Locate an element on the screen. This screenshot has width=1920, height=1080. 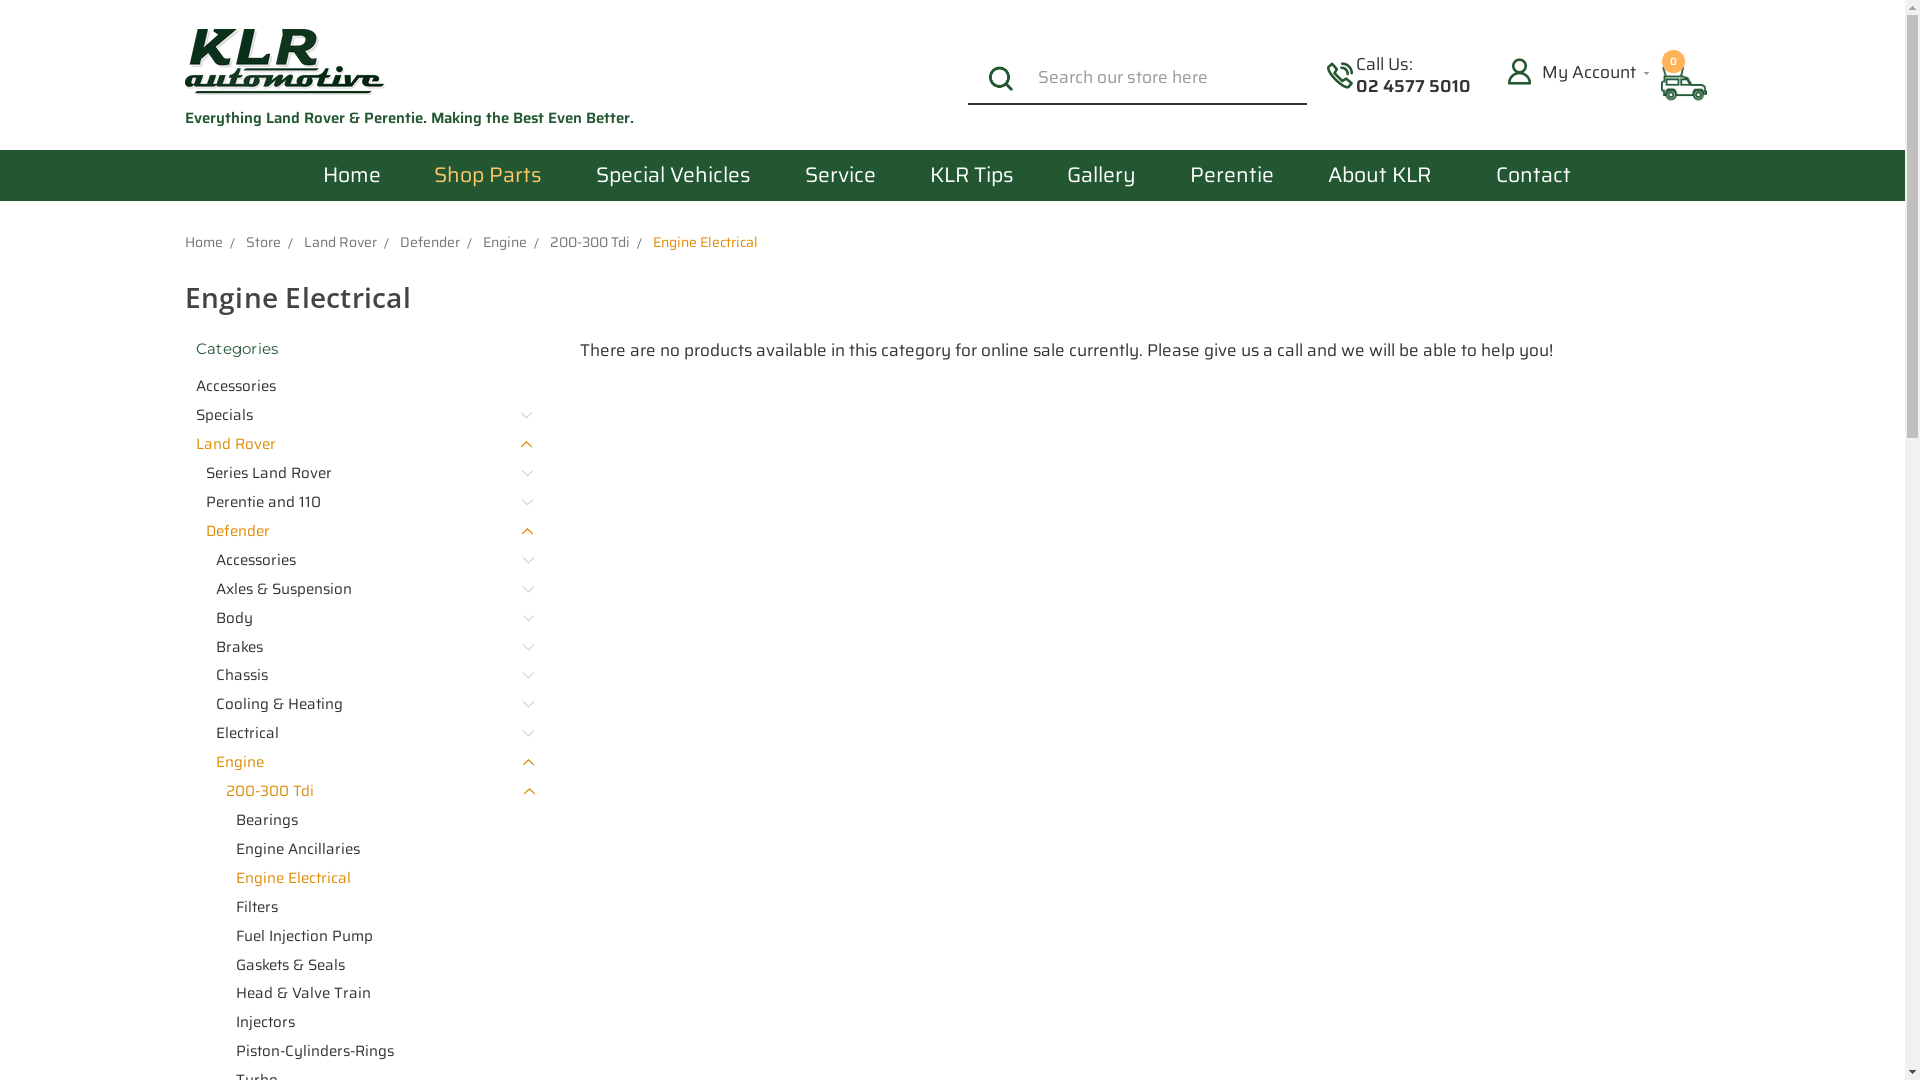
Head & Valve Train is located at coordinates (380, 994).